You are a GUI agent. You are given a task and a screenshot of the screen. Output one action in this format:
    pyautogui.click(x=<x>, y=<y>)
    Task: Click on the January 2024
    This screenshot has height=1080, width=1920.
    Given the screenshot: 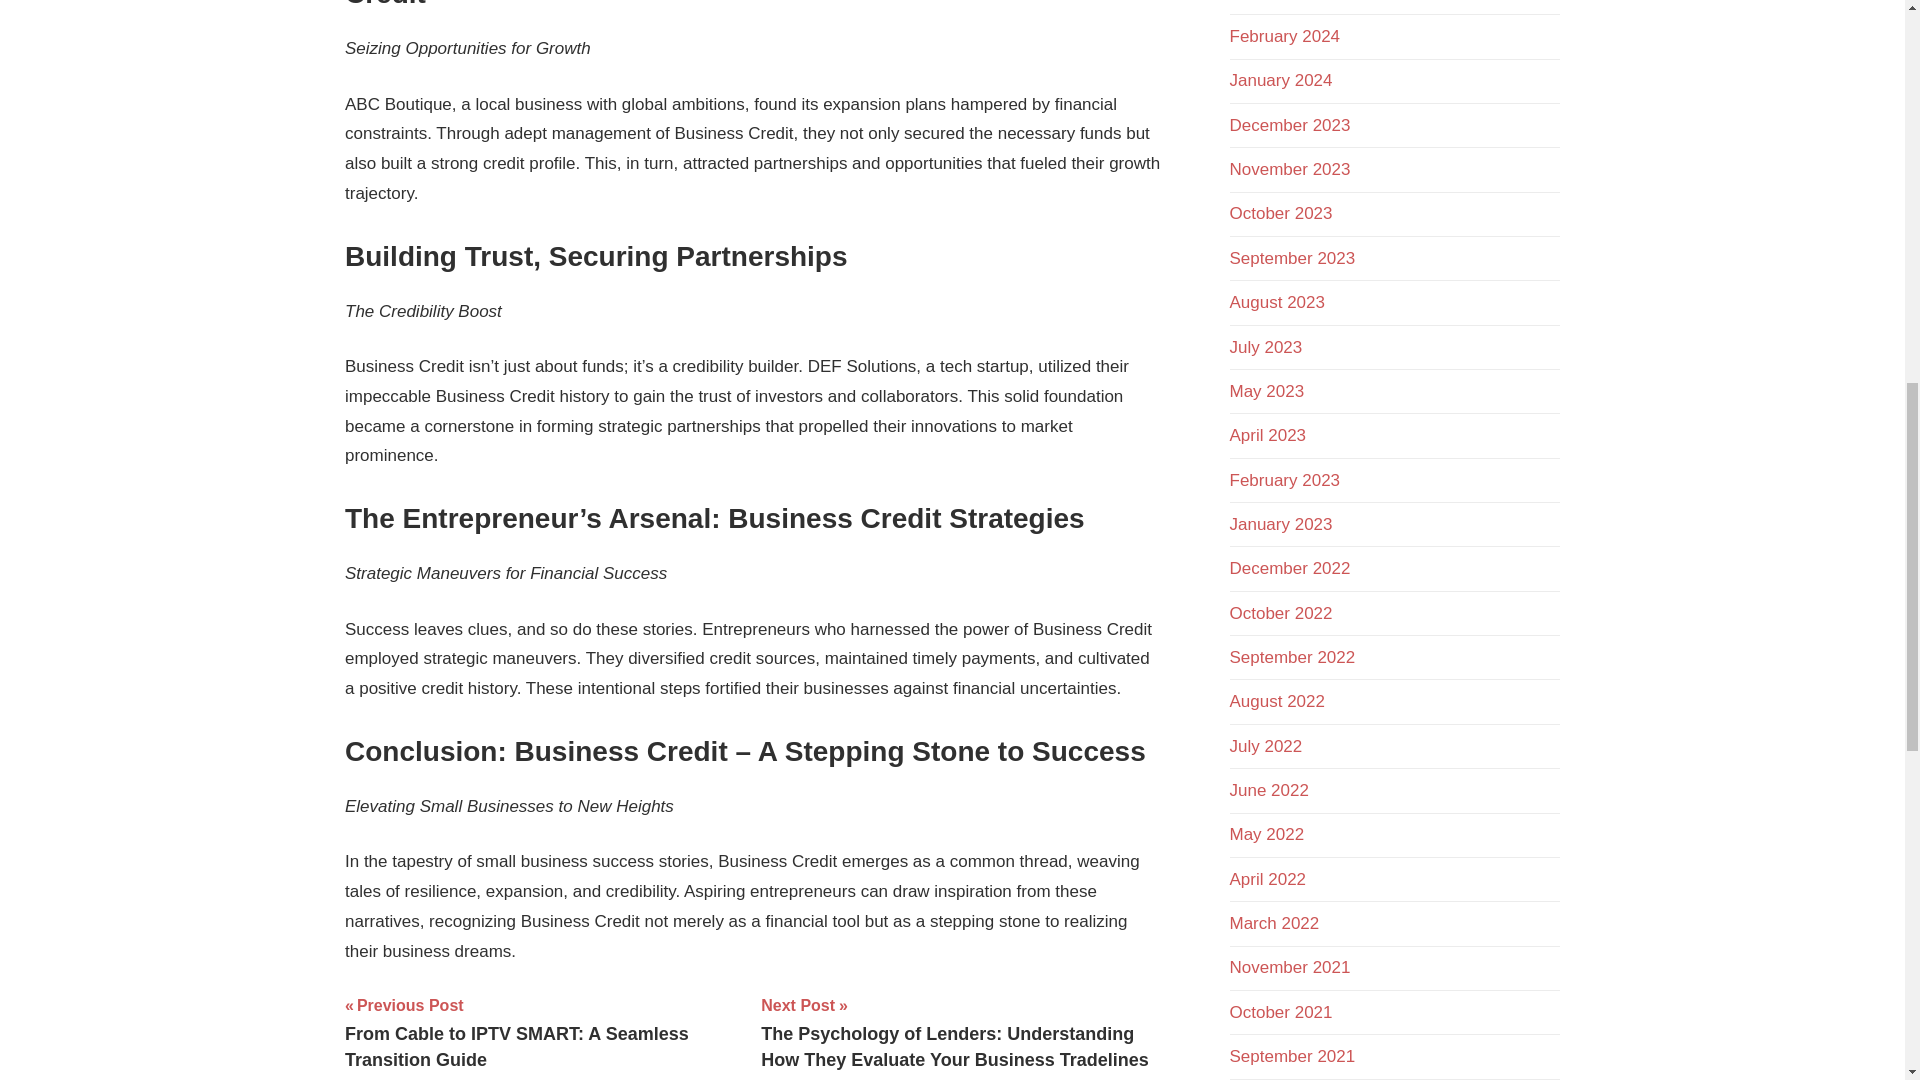 What is the action you would take?
    pyautogui.click(x=1281, y=80)
    